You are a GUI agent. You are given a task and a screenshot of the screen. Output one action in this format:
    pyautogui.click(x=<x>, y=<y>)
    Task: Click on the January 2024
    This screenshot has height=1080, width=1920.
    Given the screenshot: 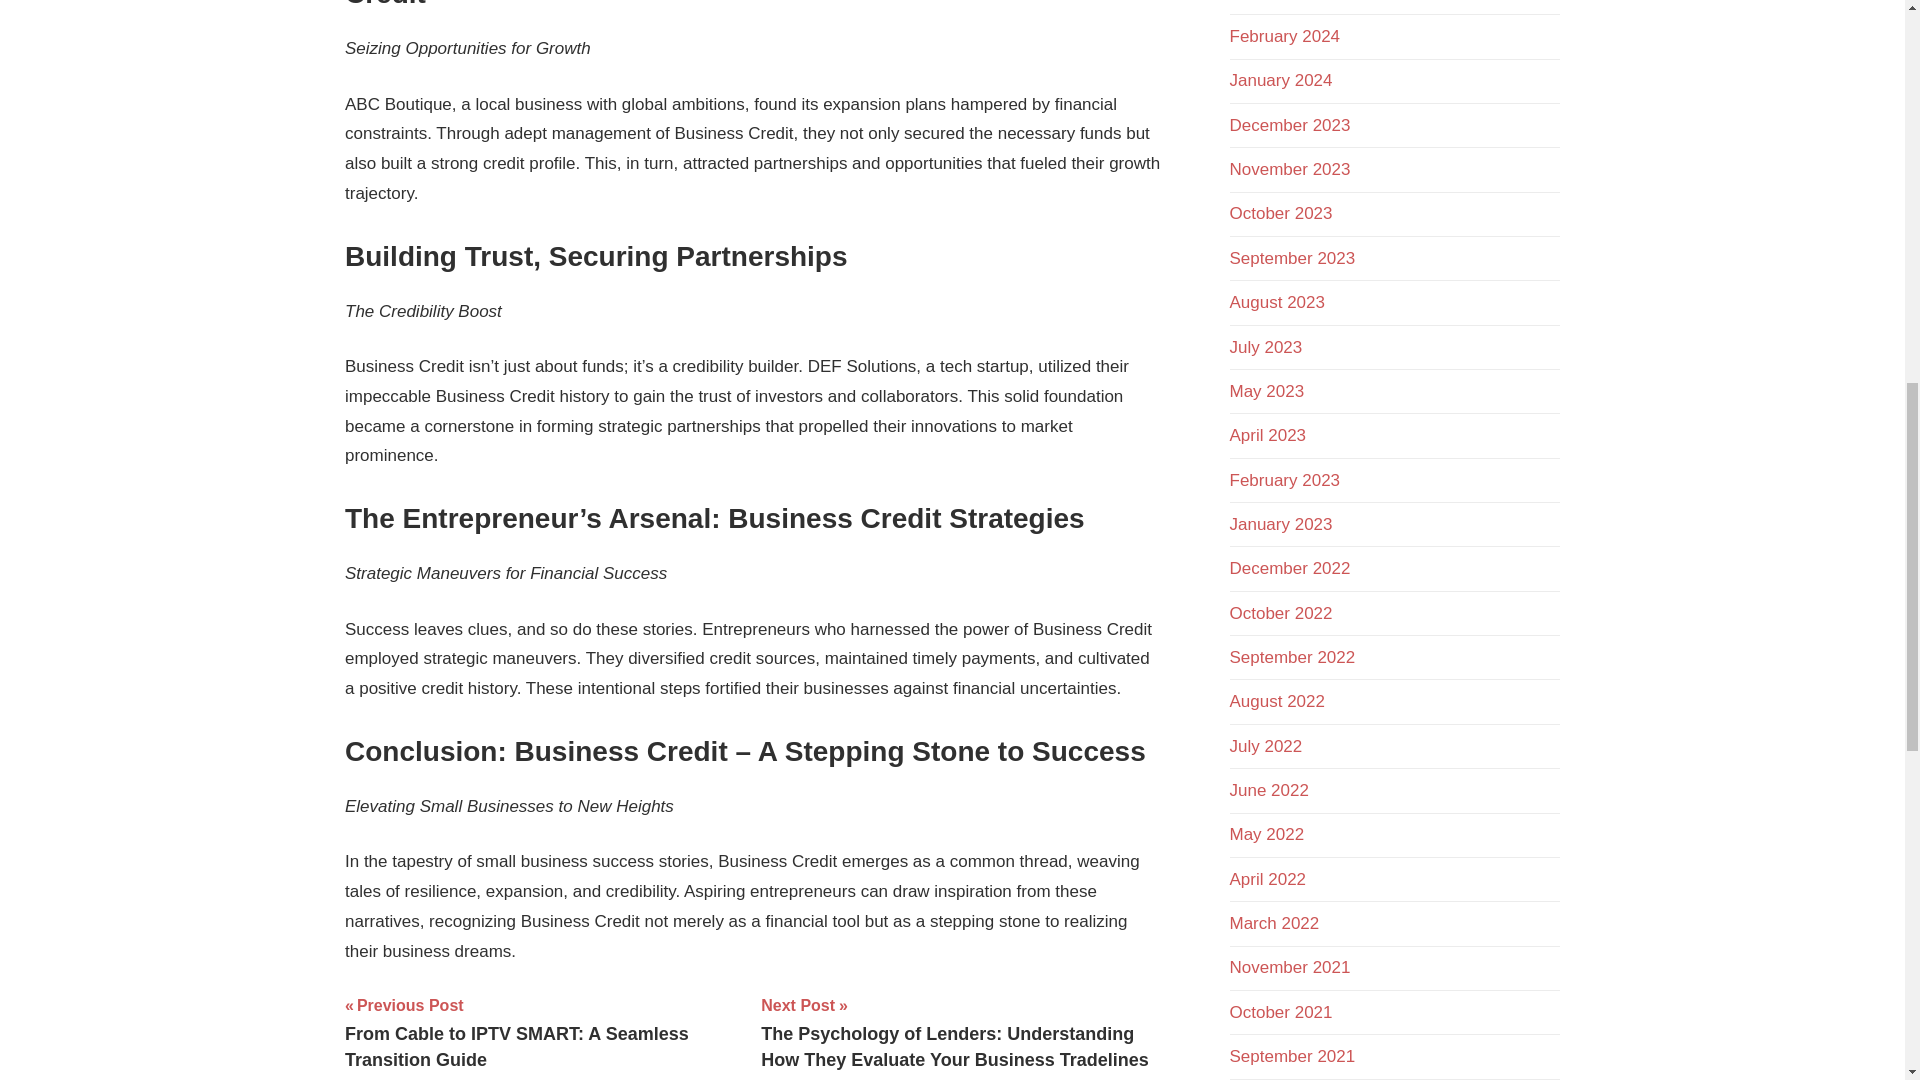 What is the action you would take?
    pyautogui.click(x=1281, y=80)
    